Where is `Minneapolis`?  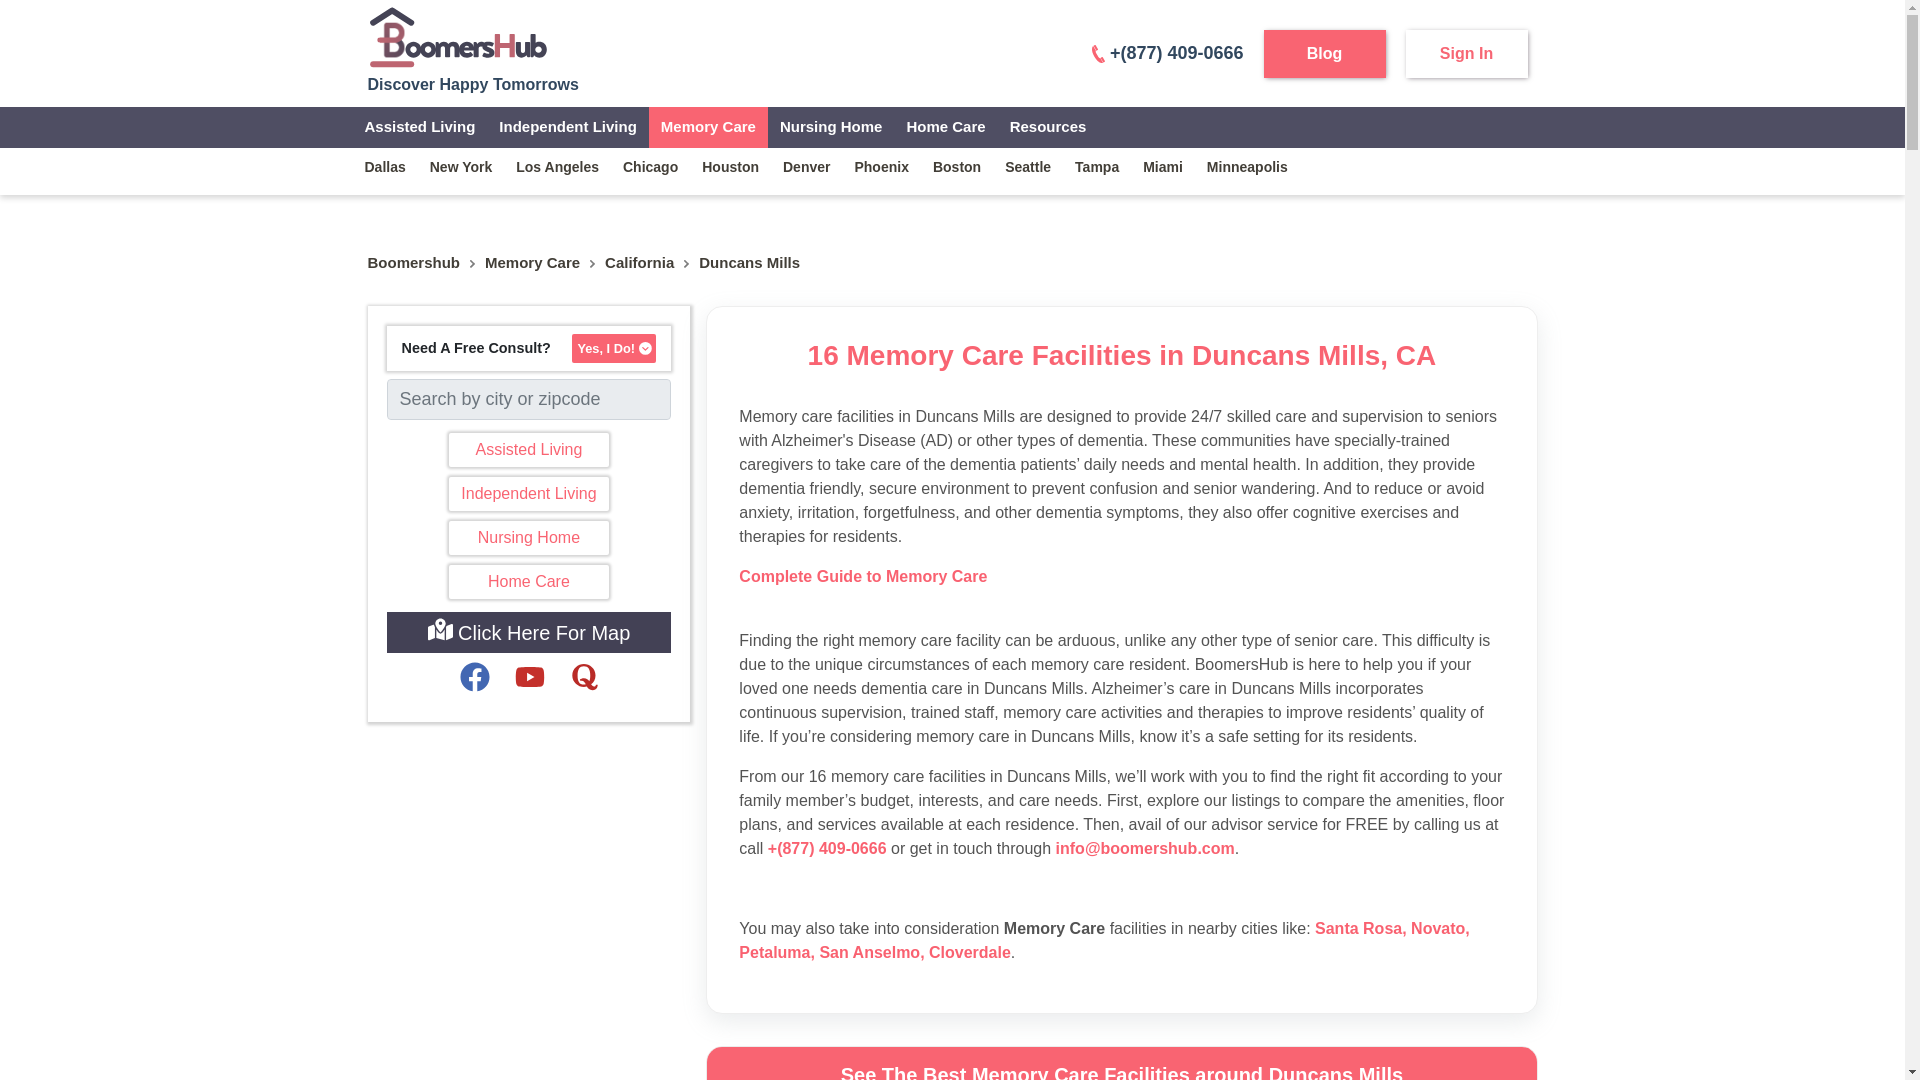
Minneapolis is located at coordinates (1246, 166).